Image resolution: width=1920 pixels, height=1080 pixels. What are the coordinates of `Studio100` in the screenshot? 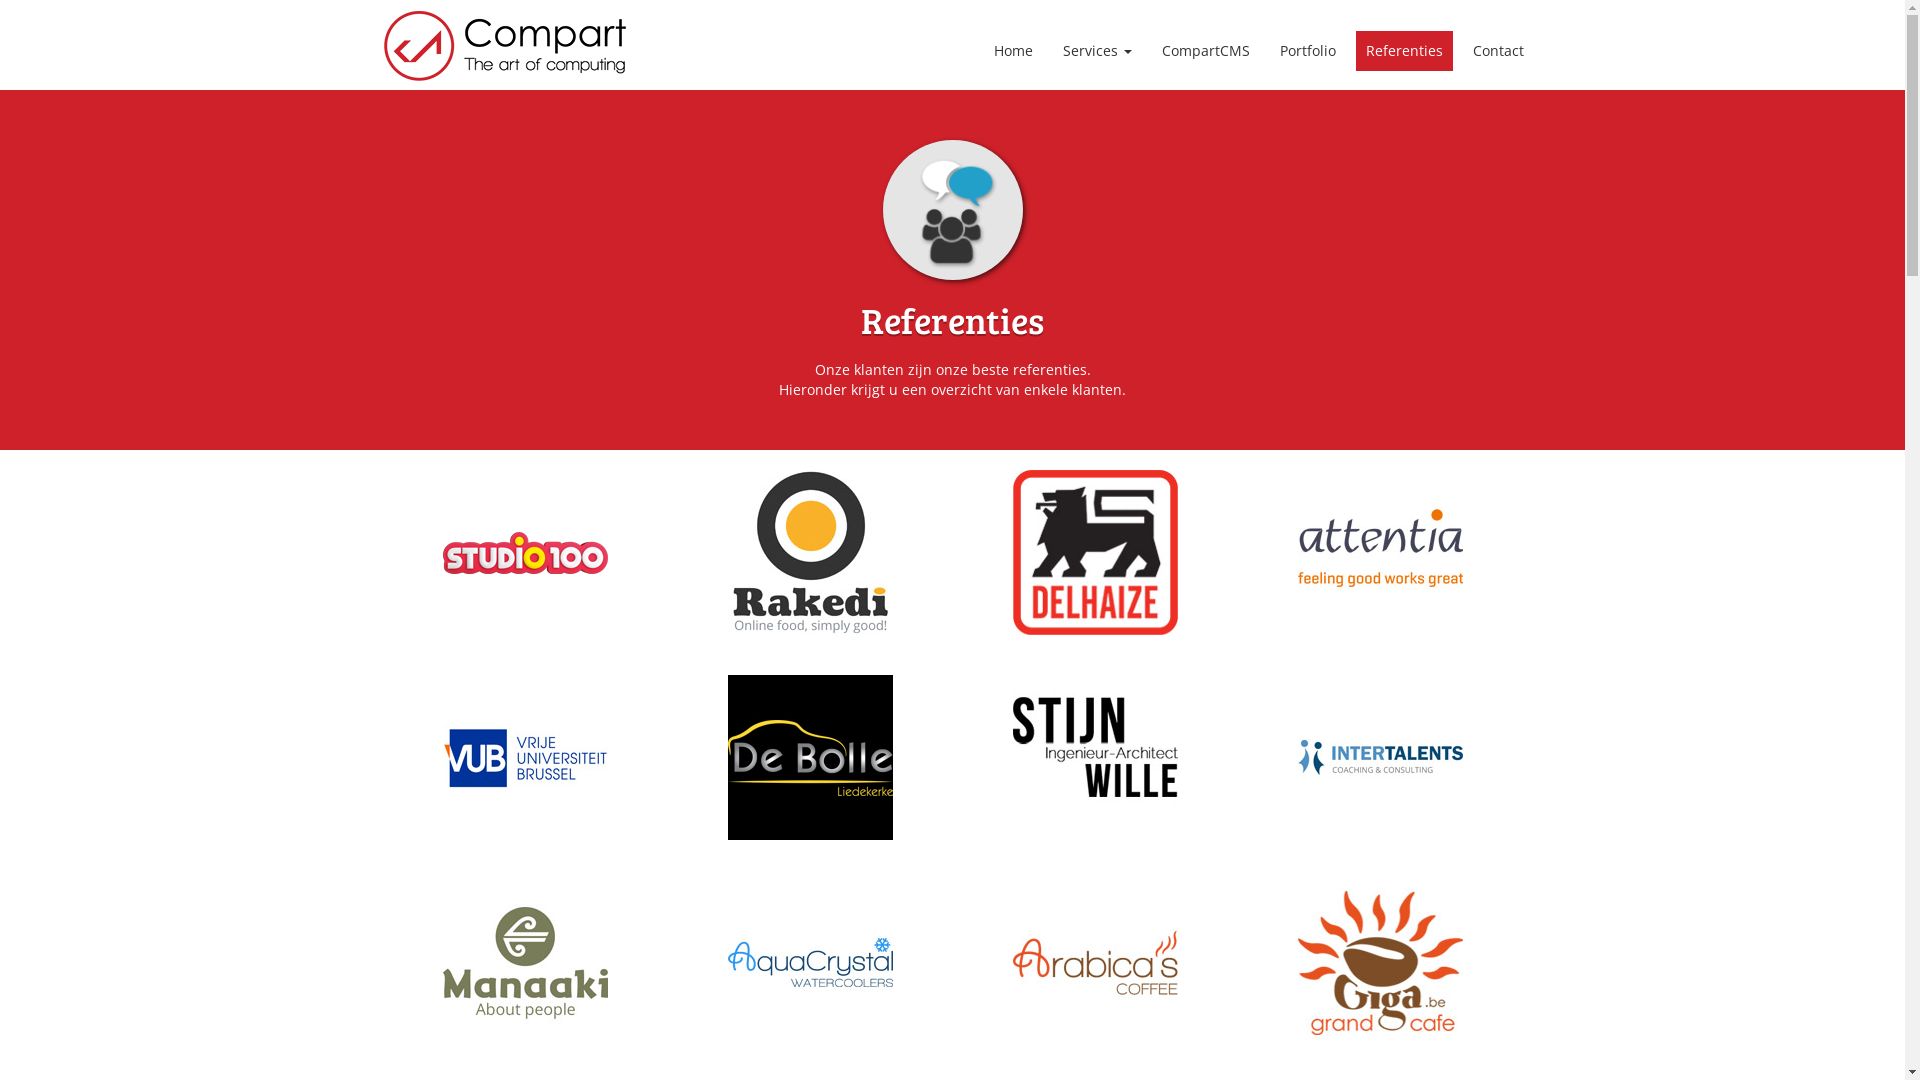 It's located at (524, 550).